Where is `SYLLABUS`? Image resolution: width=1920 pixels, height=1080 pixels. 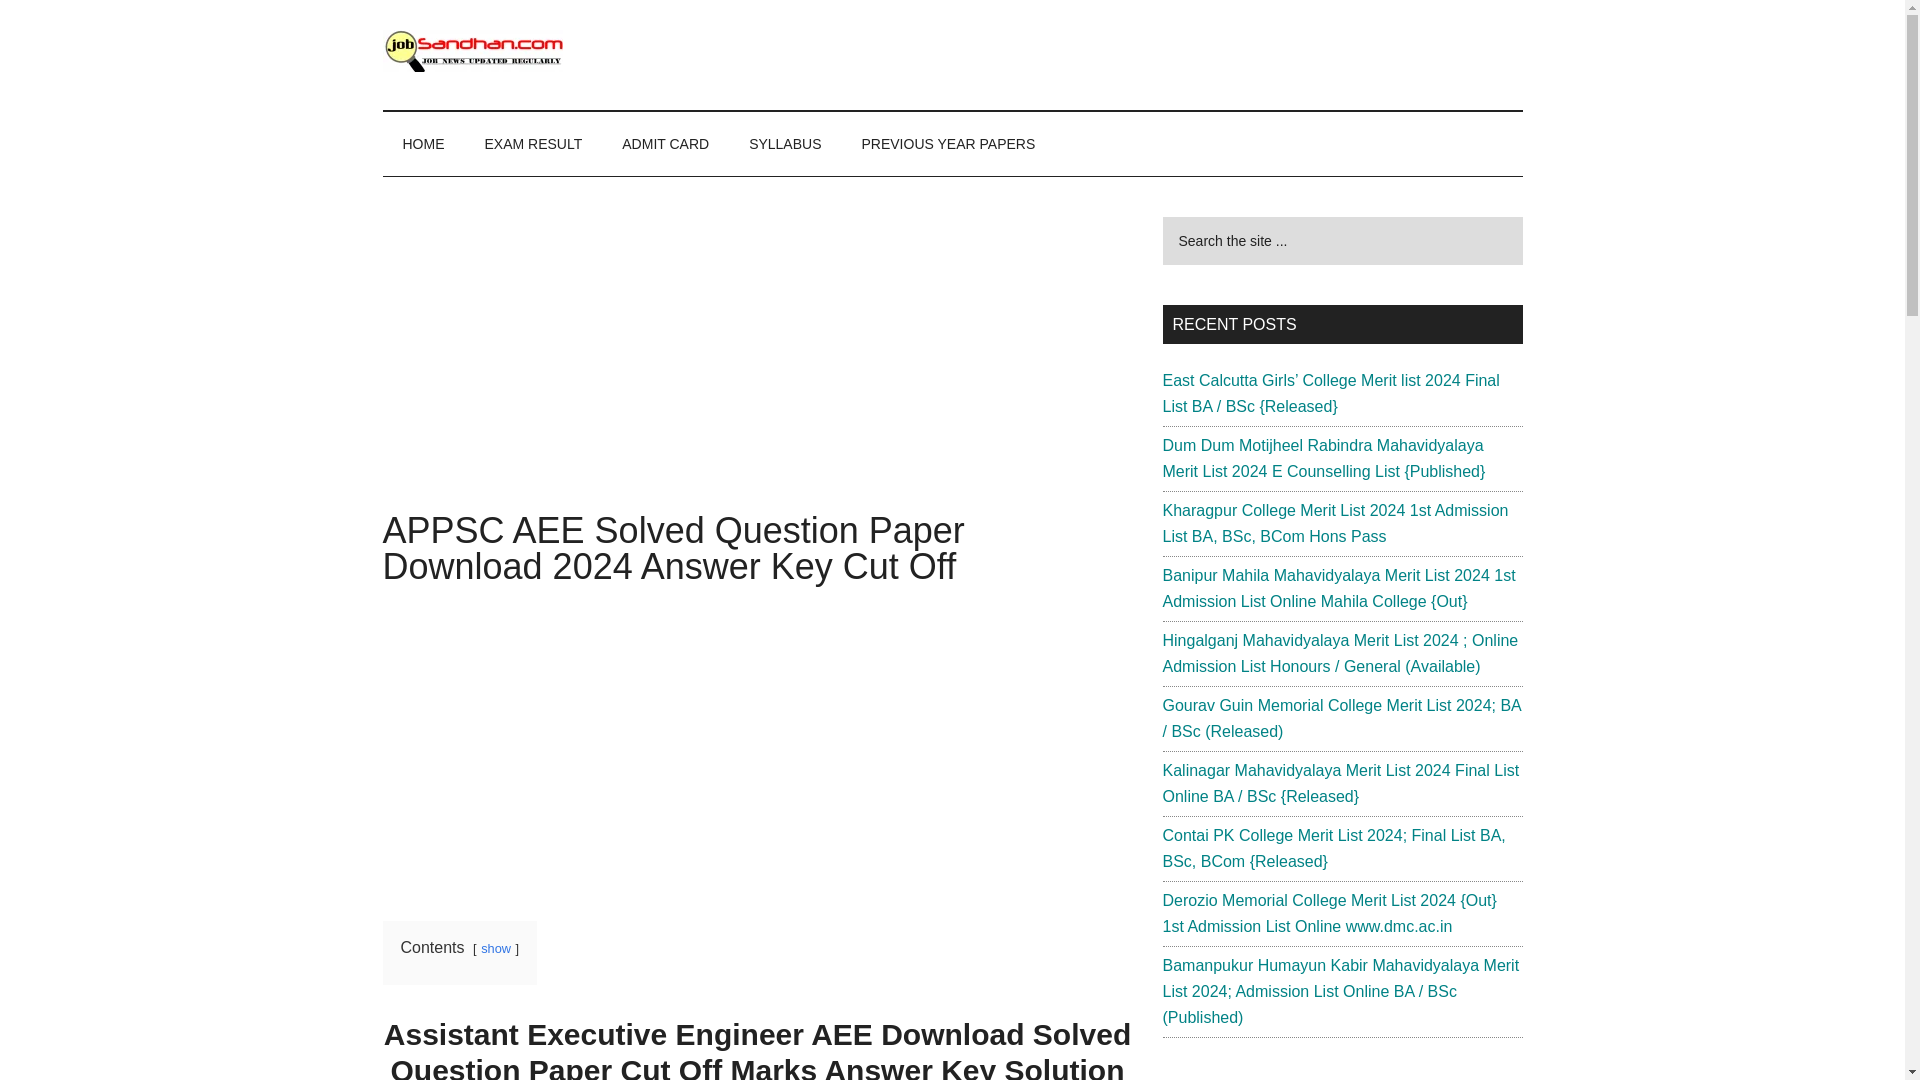 SYLLABUS is located at coordinates (784, 144).